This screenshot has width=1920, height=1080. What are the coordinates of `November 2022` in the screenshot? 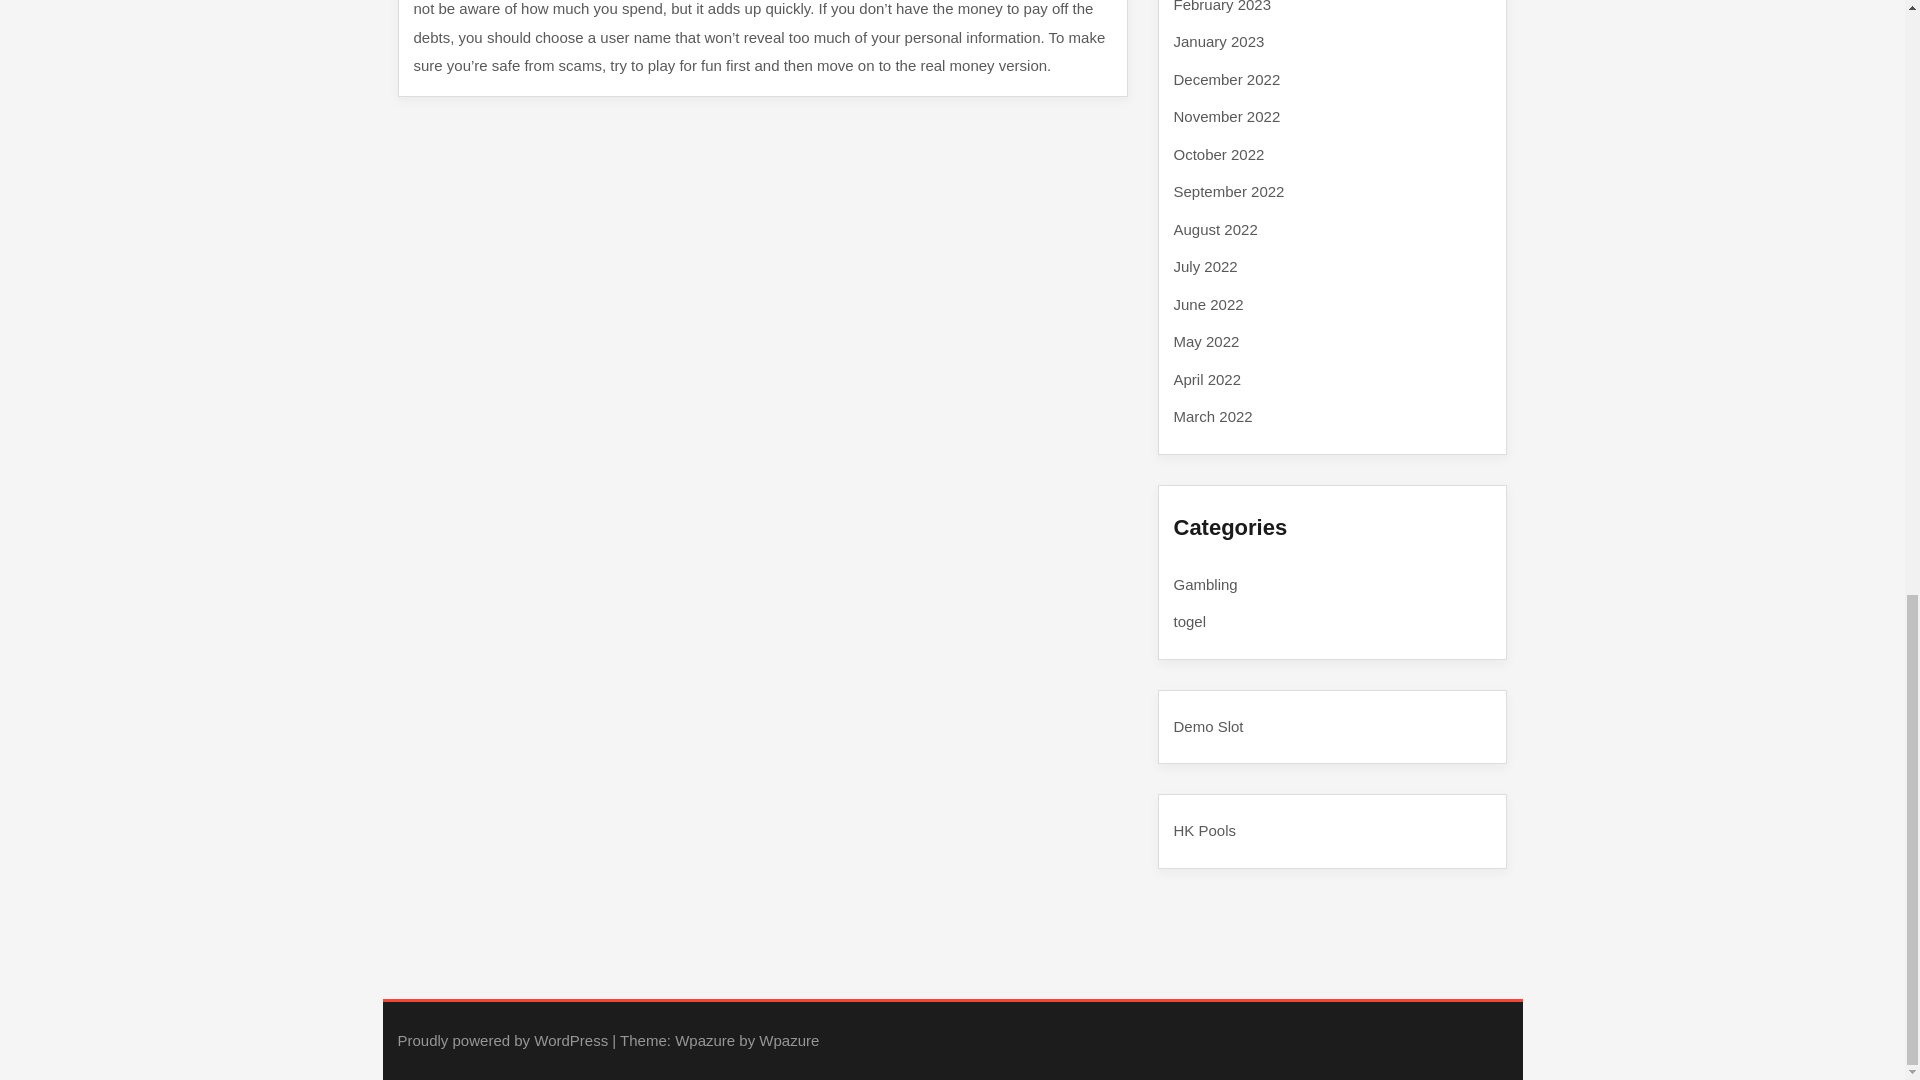 It's located at (1226, 116).